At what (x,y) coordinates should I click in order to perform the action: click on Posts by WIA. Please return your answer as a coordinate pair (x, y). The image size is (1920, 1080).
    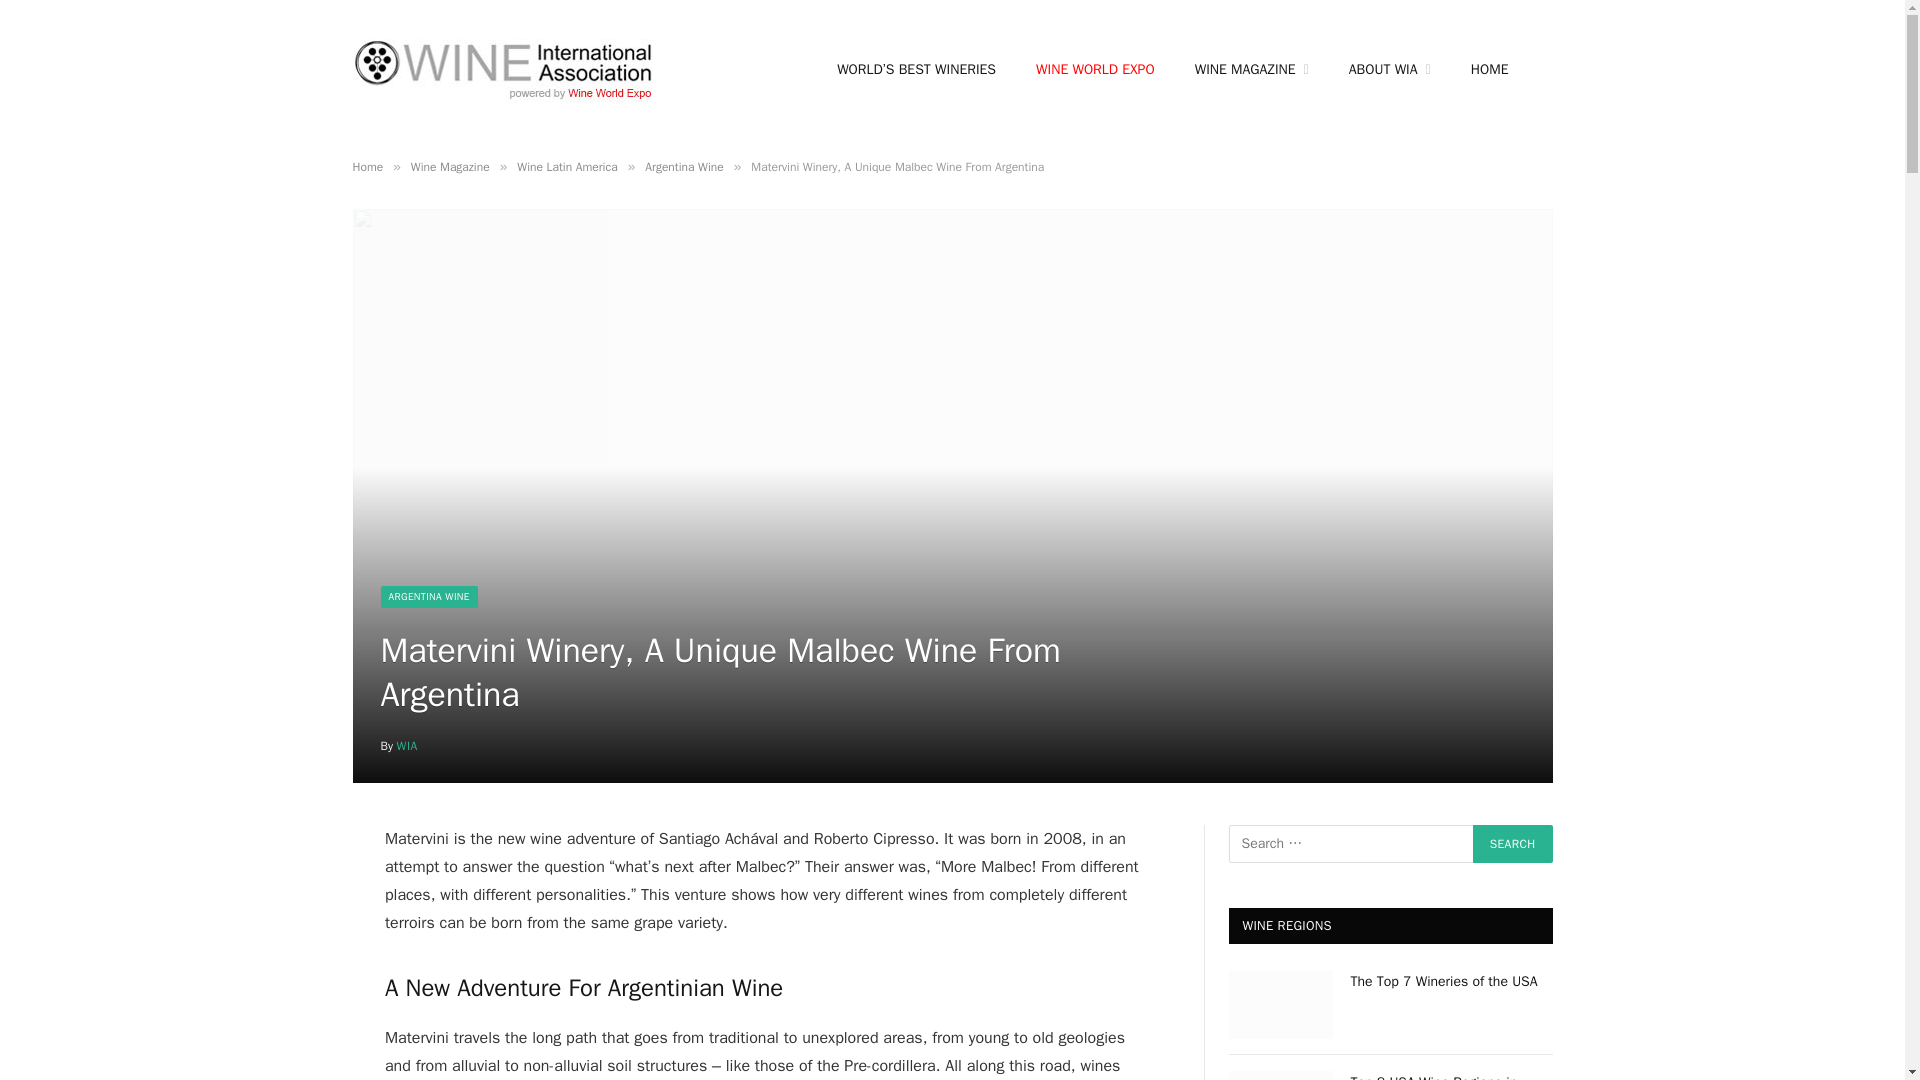
    Looking at the image, I should click on (408, 745).